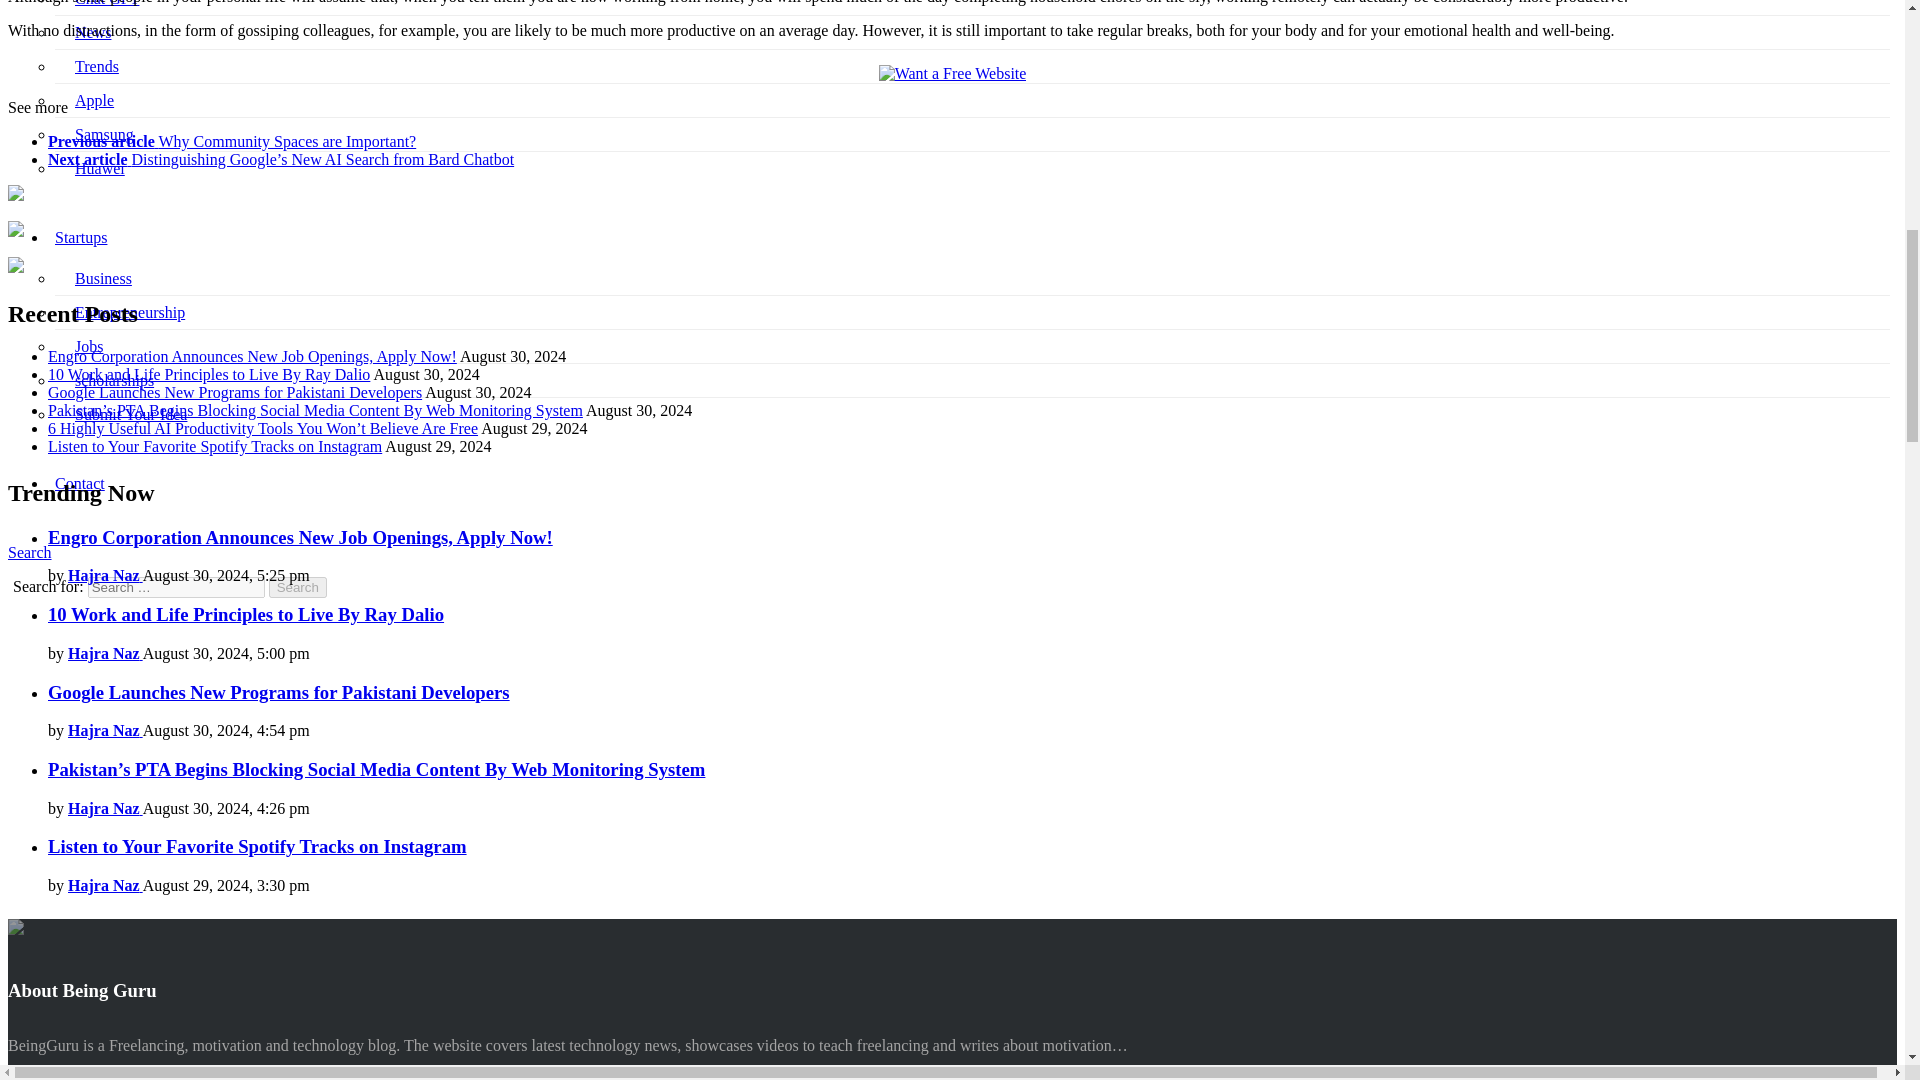  Describe the element at coordinates (104, 653) in the screenshot. I see `Posts by Hajra Naz` at that location.